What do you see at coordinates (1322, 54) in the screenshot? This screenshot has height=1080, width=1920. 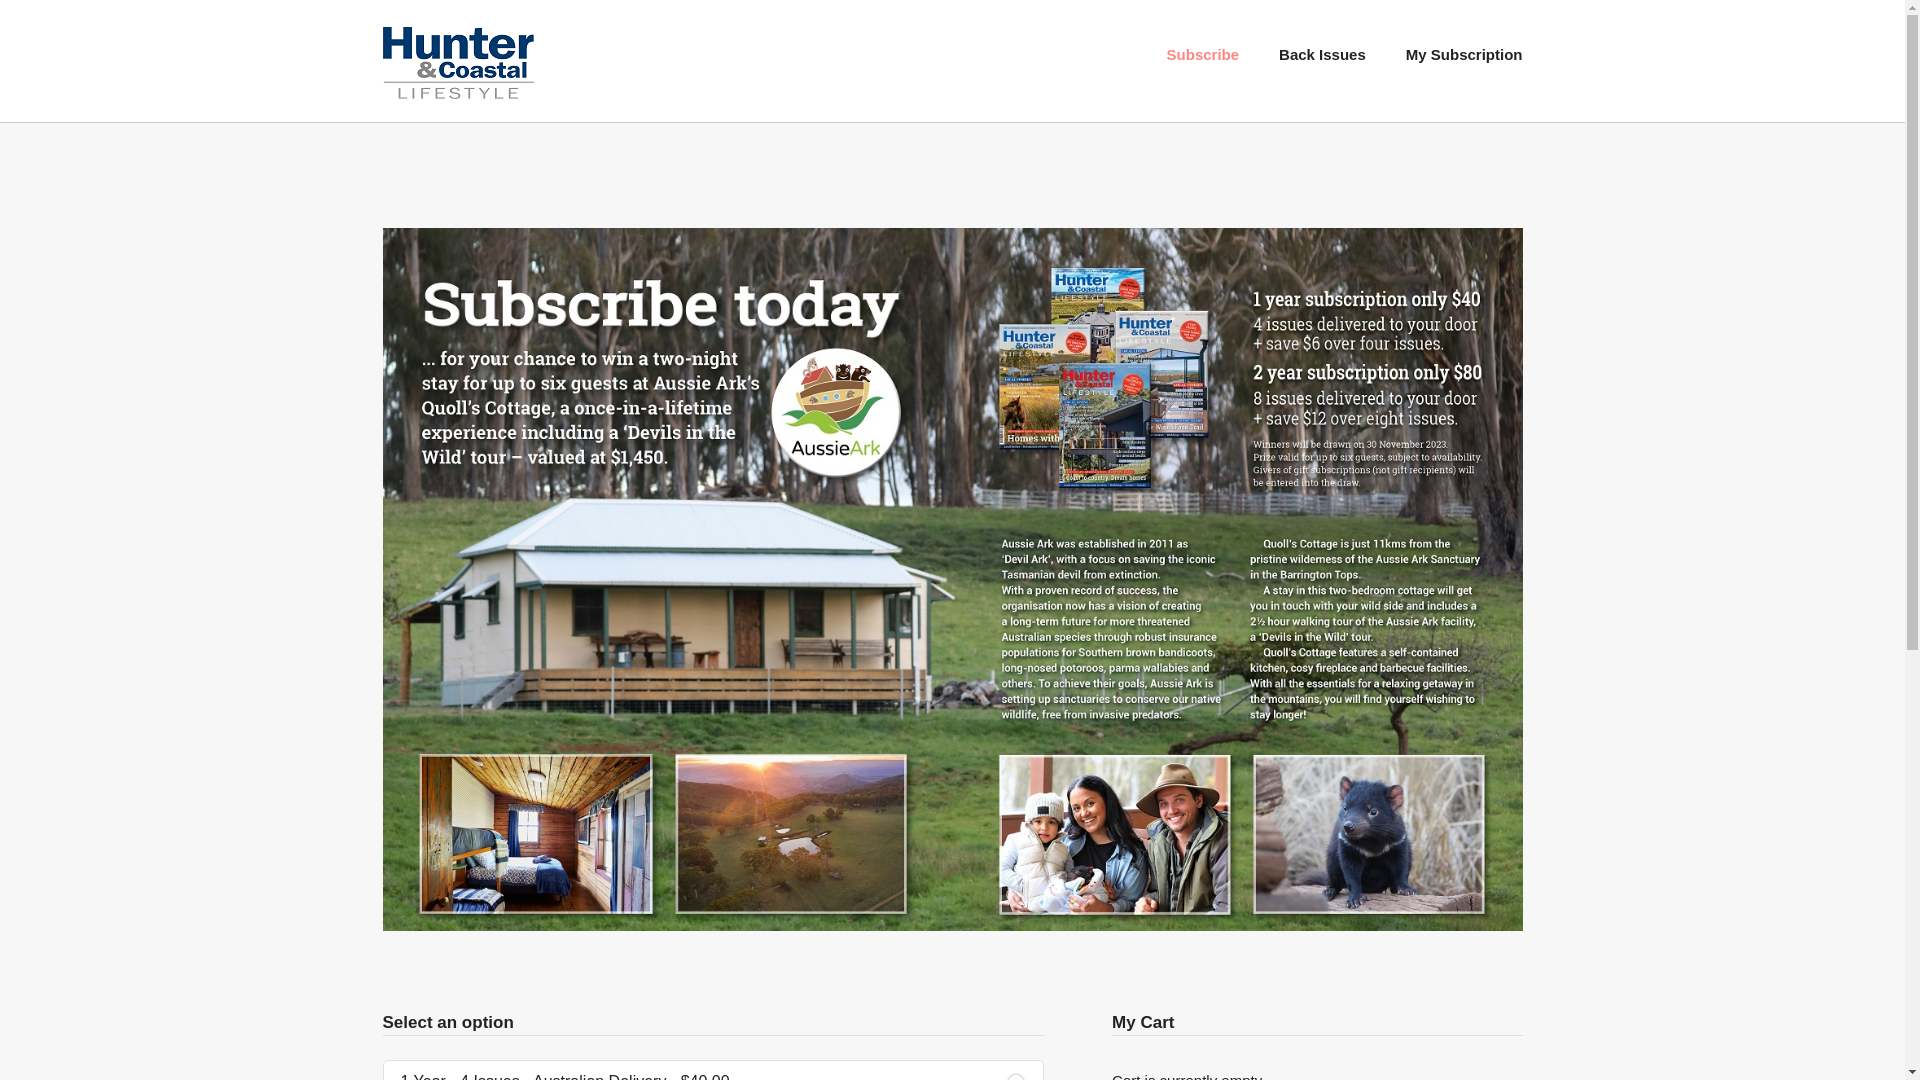 I see `Back Issues` at bounding box center [1322, 54].